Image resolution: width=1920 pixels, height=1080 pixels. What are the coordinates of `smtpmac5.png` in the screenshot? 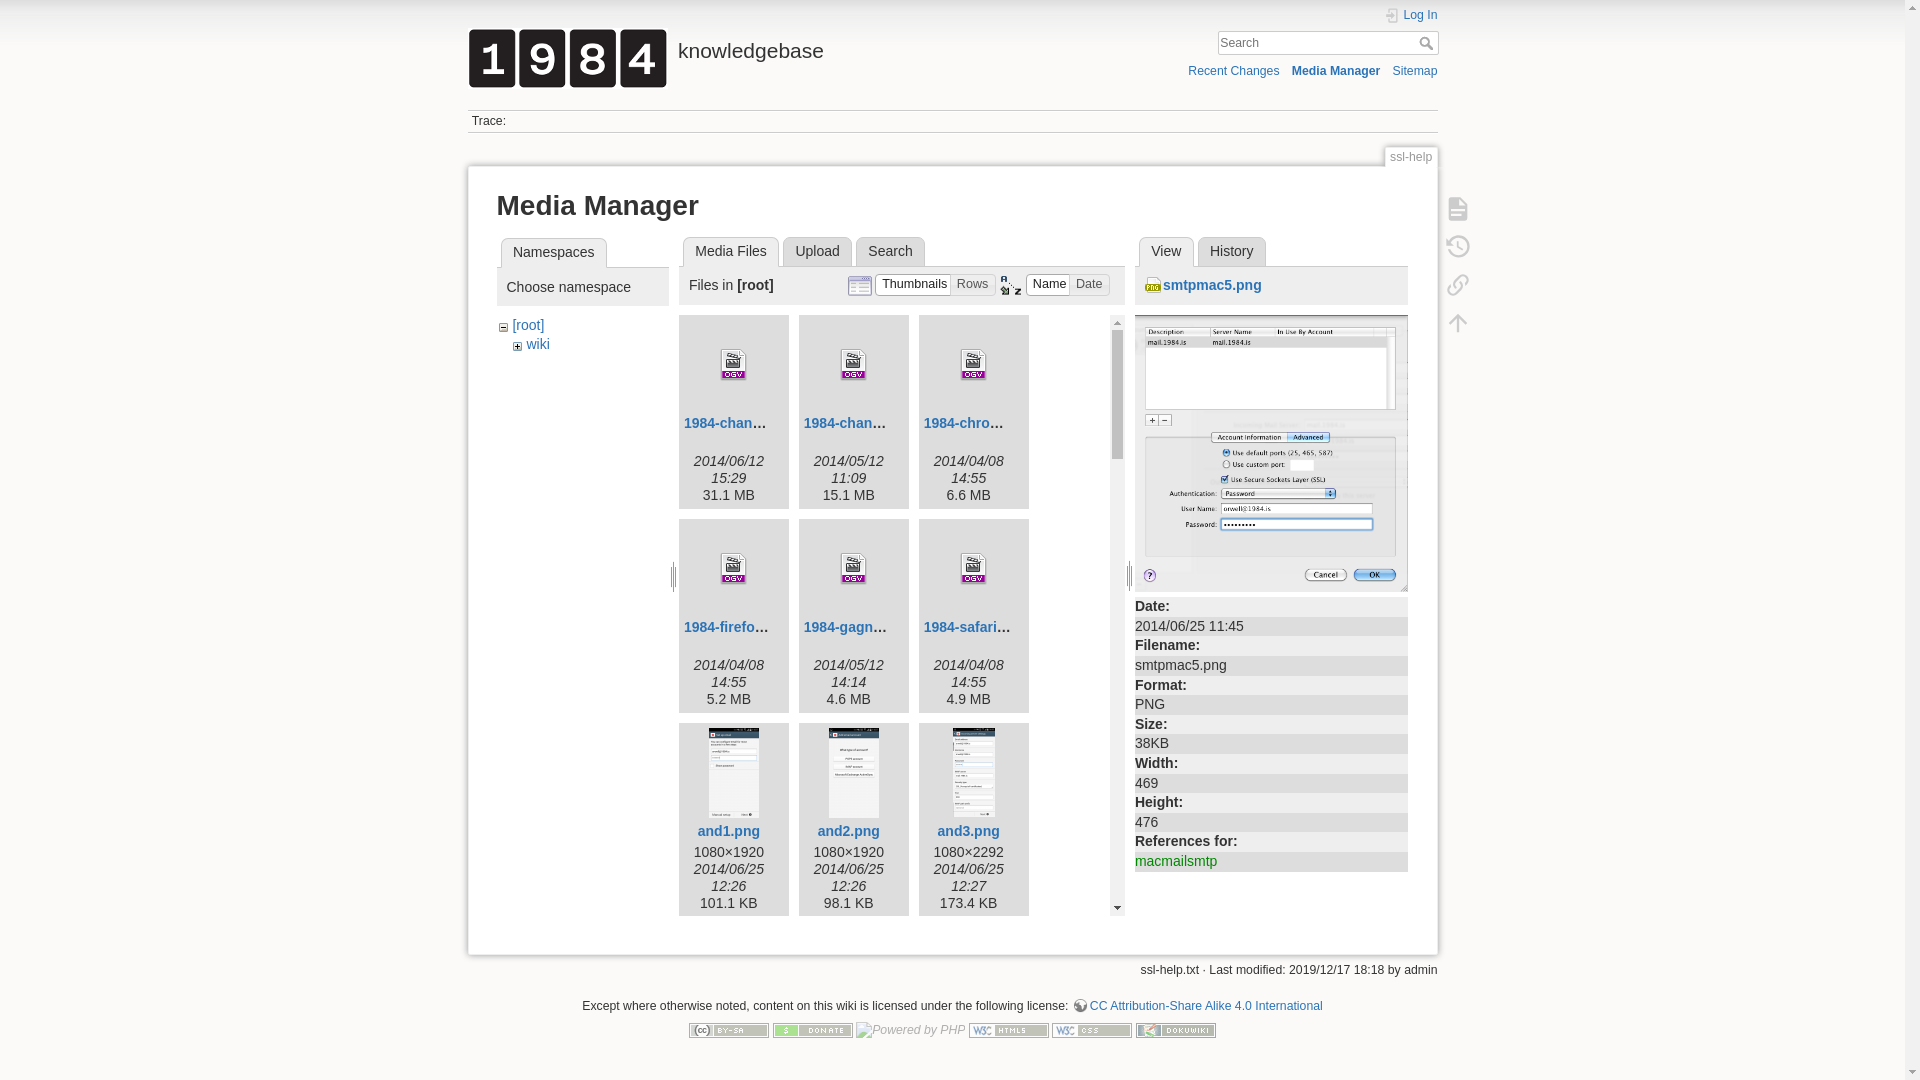 It's located at (1204, 285).